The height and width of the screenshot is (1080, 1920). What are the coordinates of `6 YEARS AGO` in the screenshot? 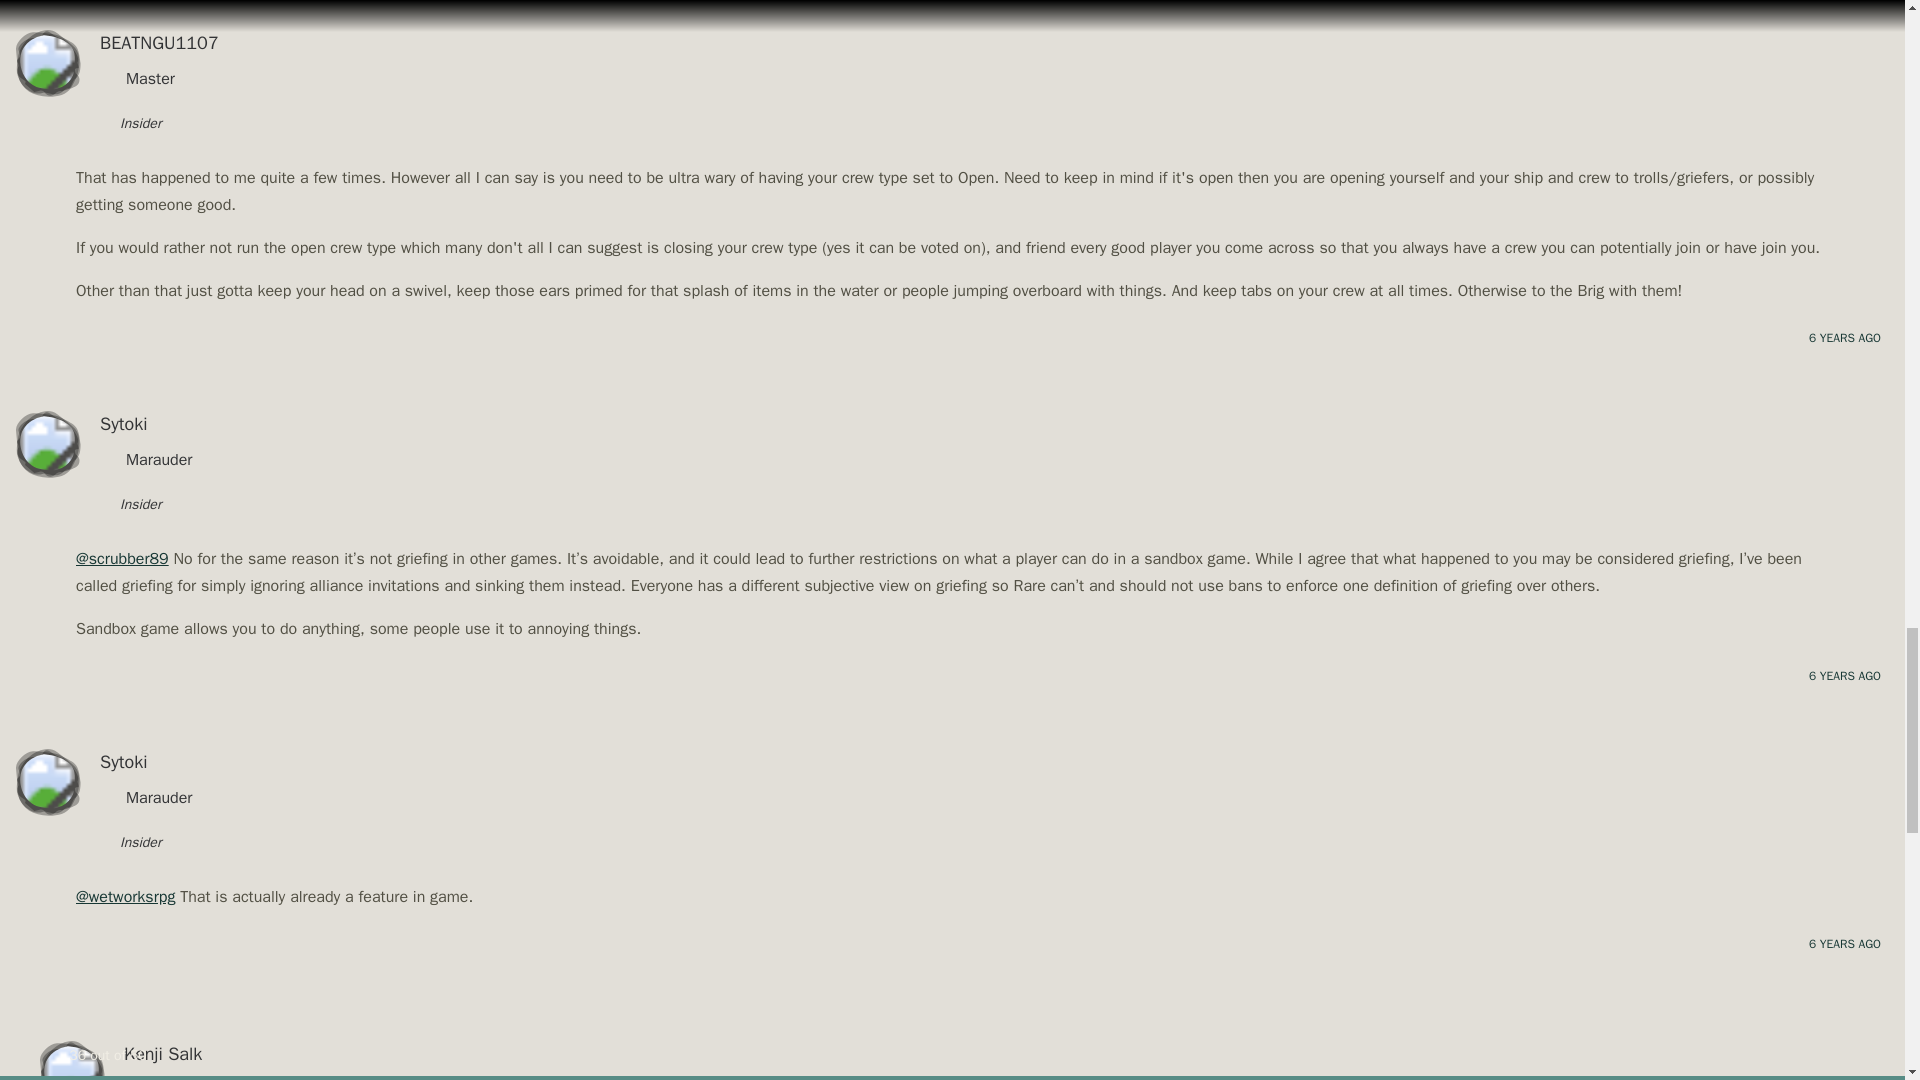 It's located at (1844, 676).